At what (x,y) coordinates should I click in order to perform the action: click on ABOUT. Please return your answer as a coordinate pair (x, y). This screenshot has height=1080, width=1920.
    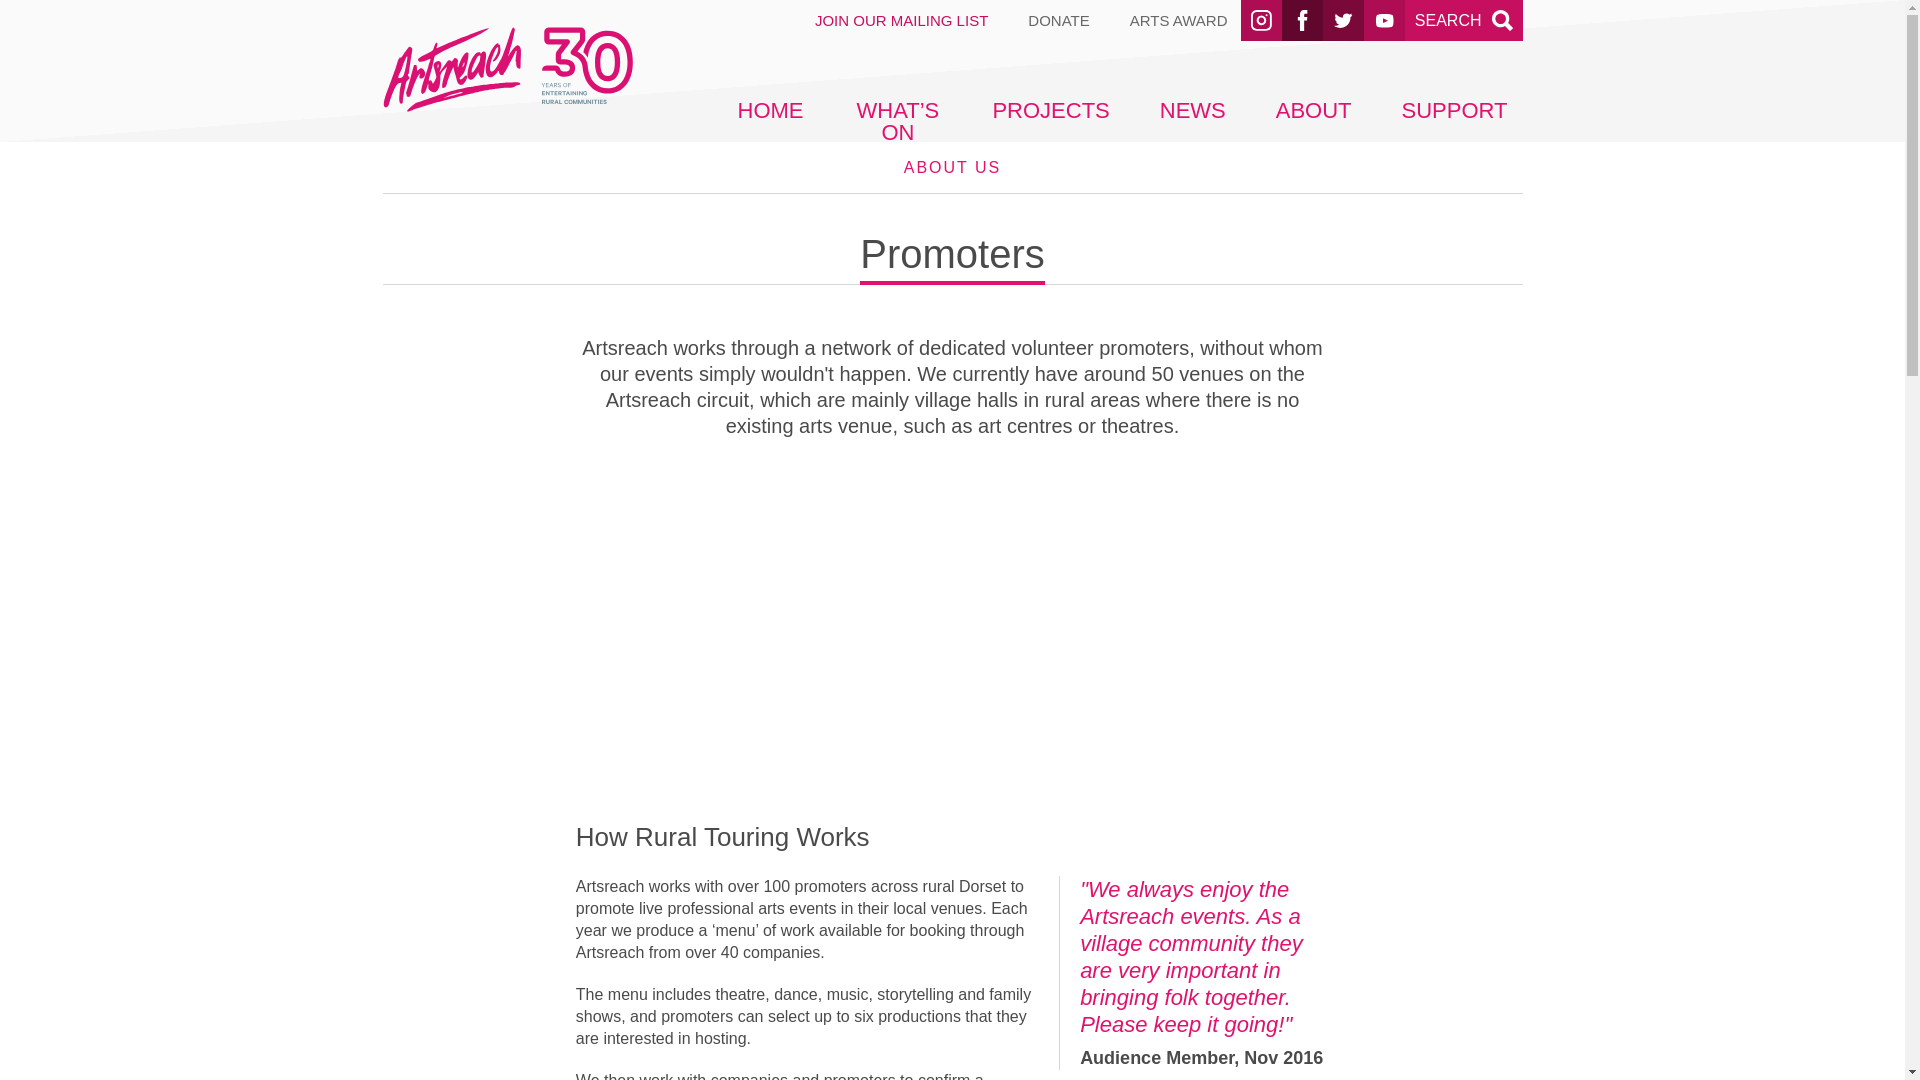
    Looking at the image, I should click on (1314, 110).